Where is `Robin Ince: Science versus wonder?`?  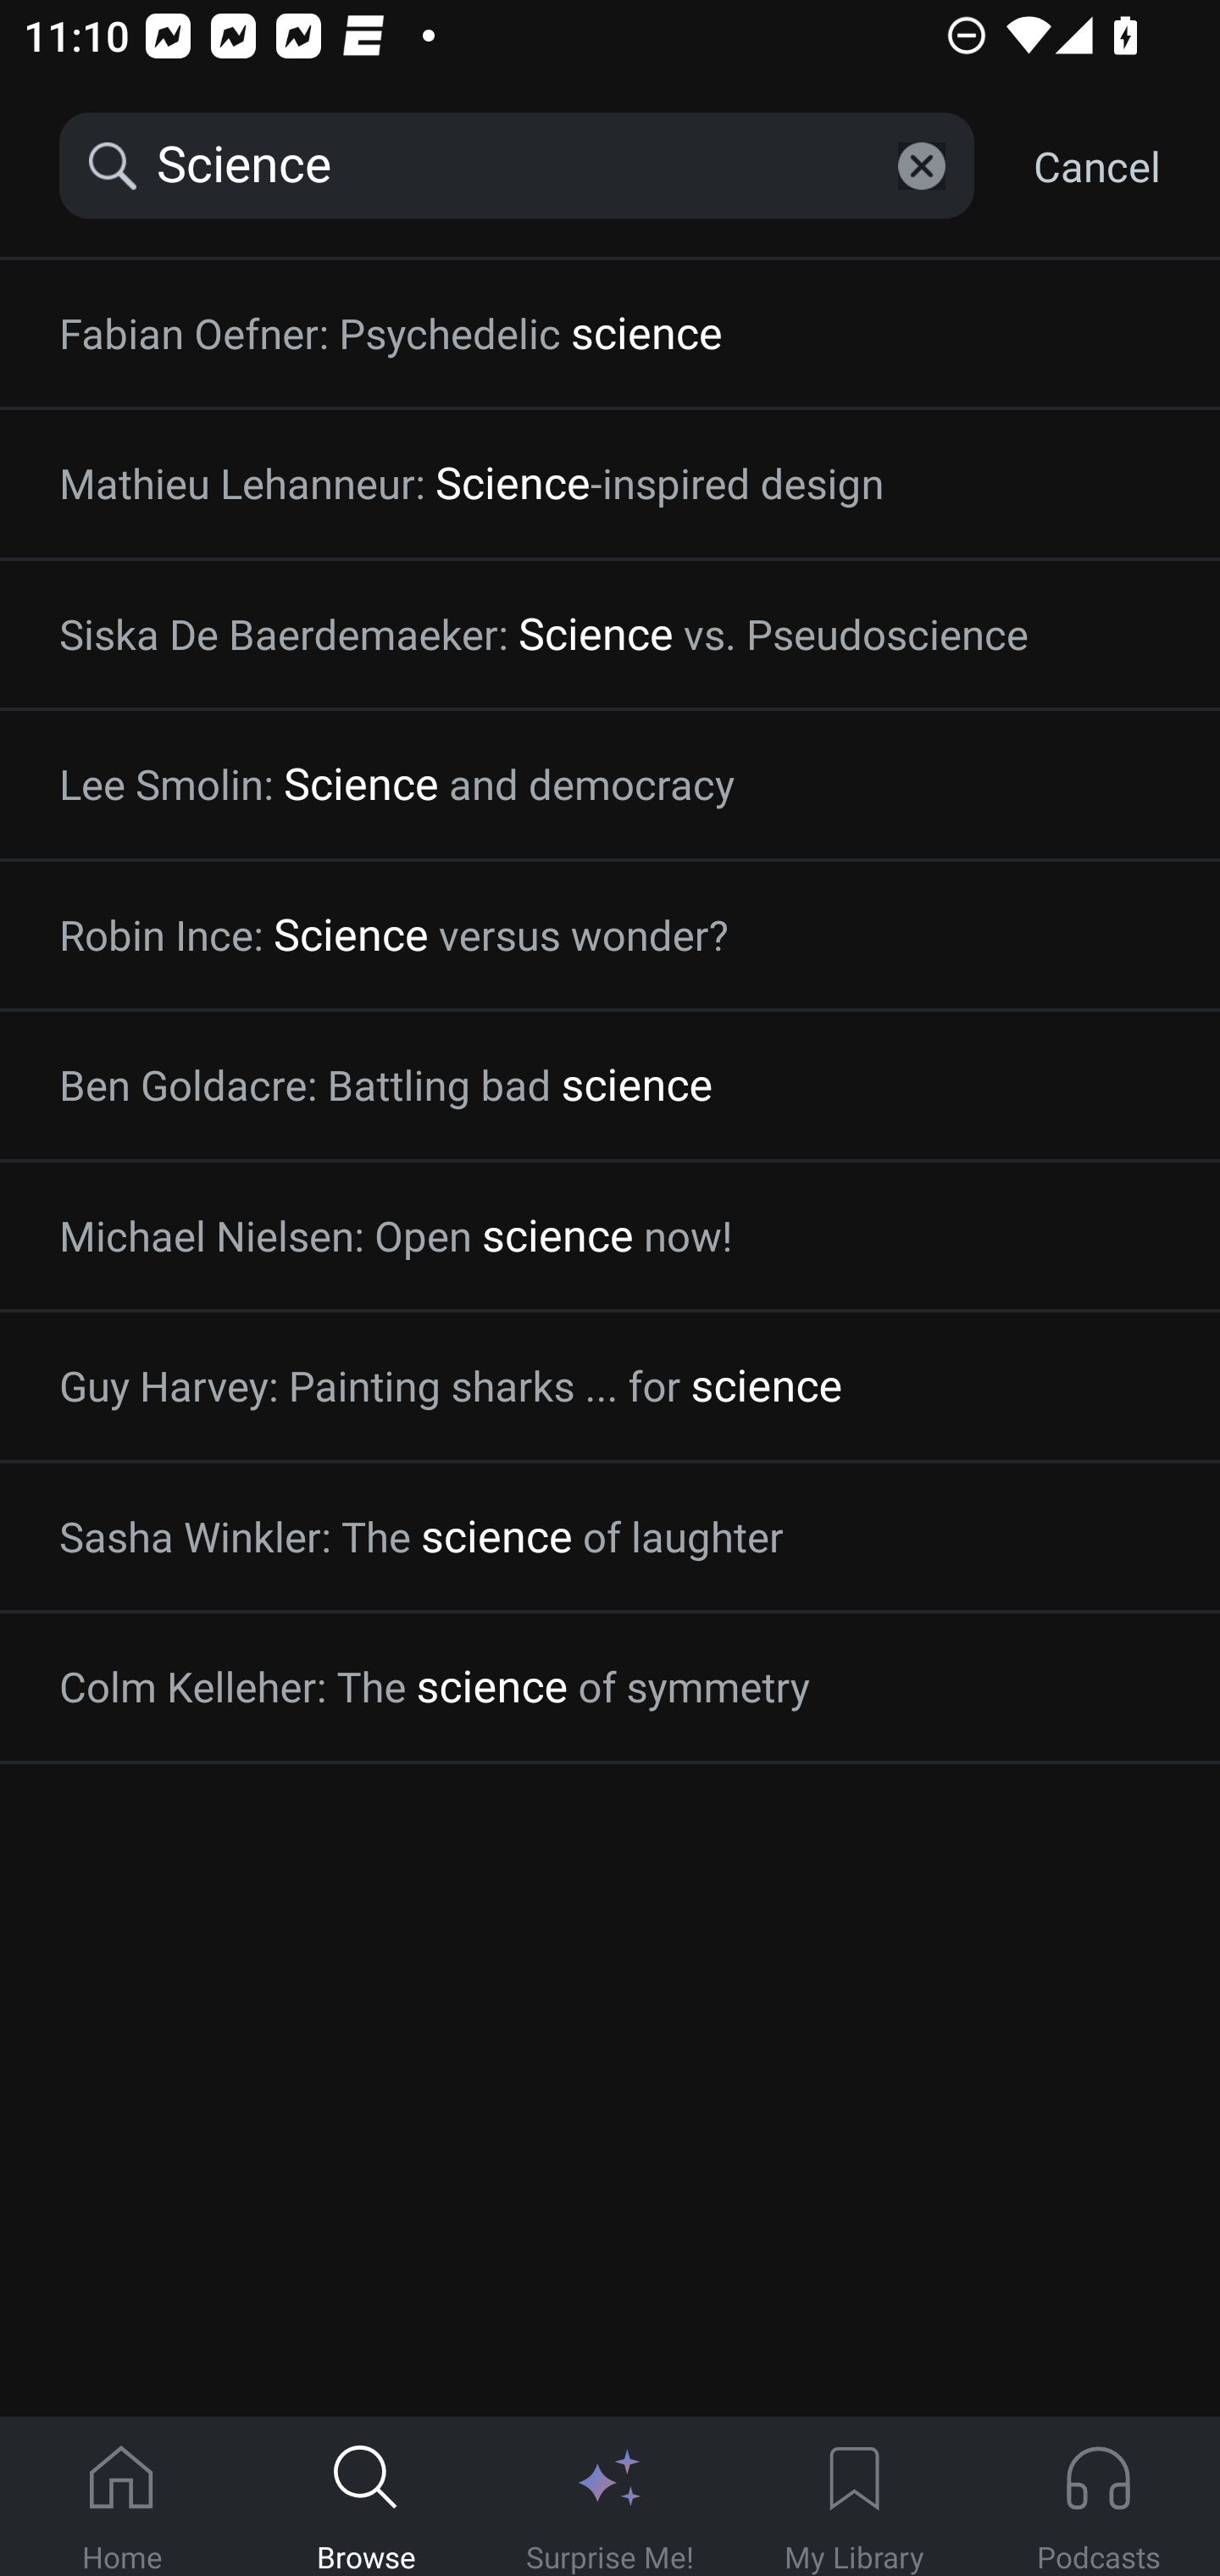
Robin Ince: Science versus wonder? is located at coordinates (610, 935).